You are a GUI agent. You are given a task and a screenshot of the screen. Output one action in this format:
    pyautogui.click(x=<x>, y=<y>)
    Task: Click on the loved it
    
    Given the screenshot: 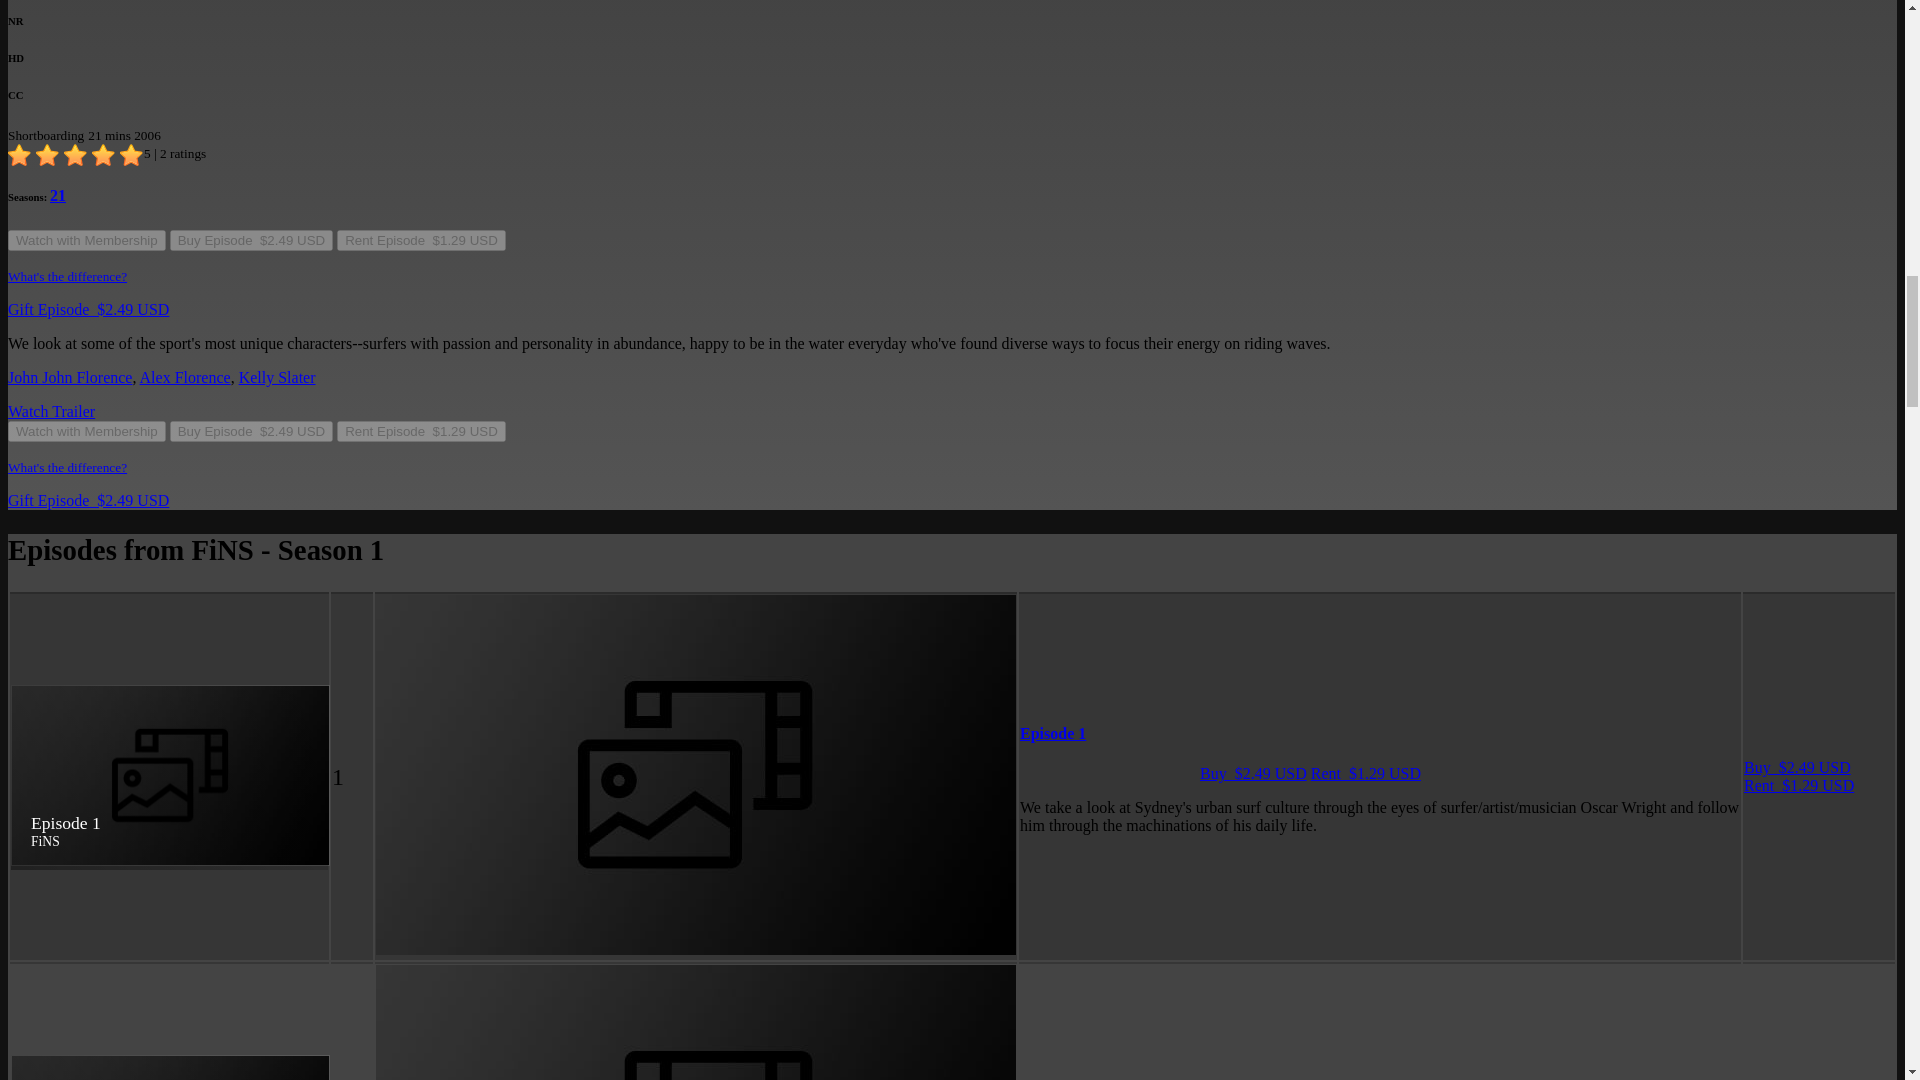 What is the action you would take?
    pyautogui.click(x=132, y=24)
    